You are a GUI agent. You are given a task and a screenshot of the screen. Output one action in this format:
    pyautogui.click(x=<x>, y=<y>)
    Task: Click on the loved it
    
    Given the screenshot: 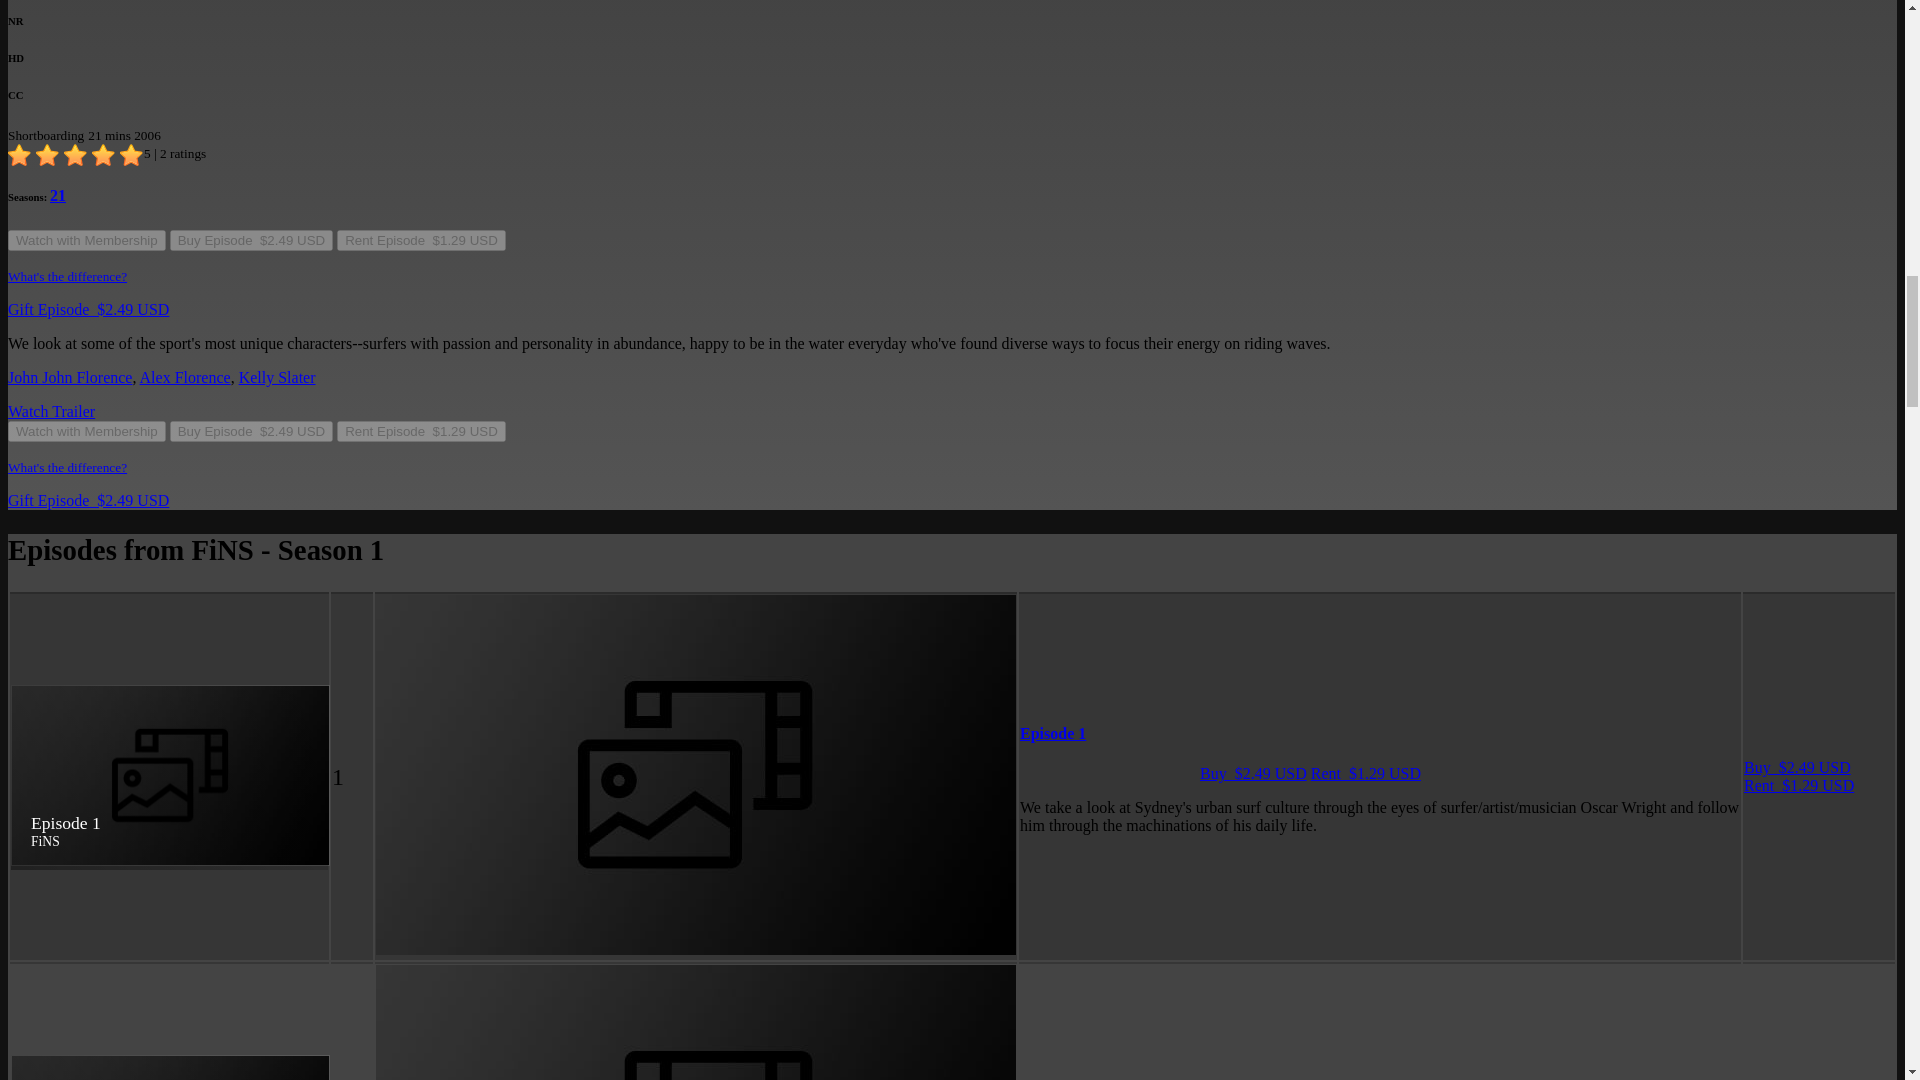 What is the action you would take?
    pyautogui.click(x=132, y=24)
    